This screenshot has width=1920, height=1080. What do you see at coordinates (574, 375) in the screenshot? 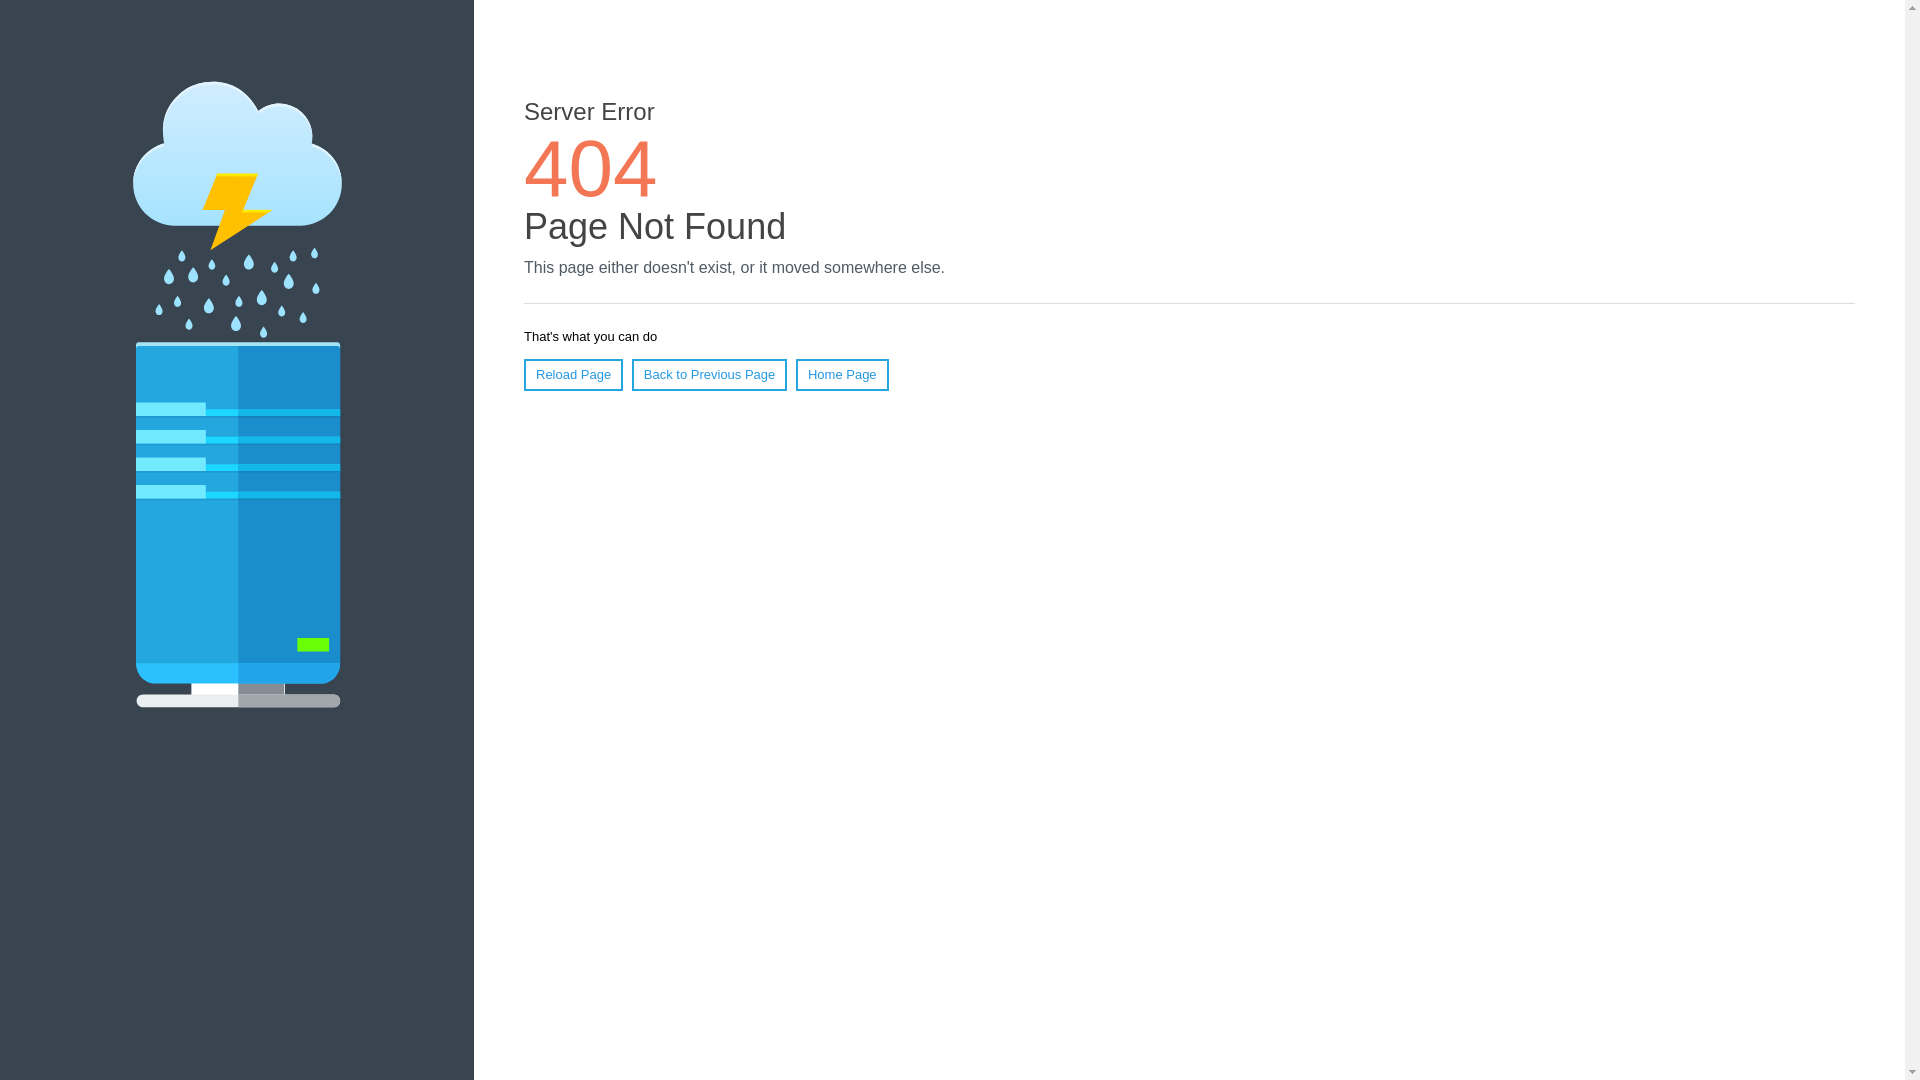
I see `Reload Page` at bounding box center [574, 375].